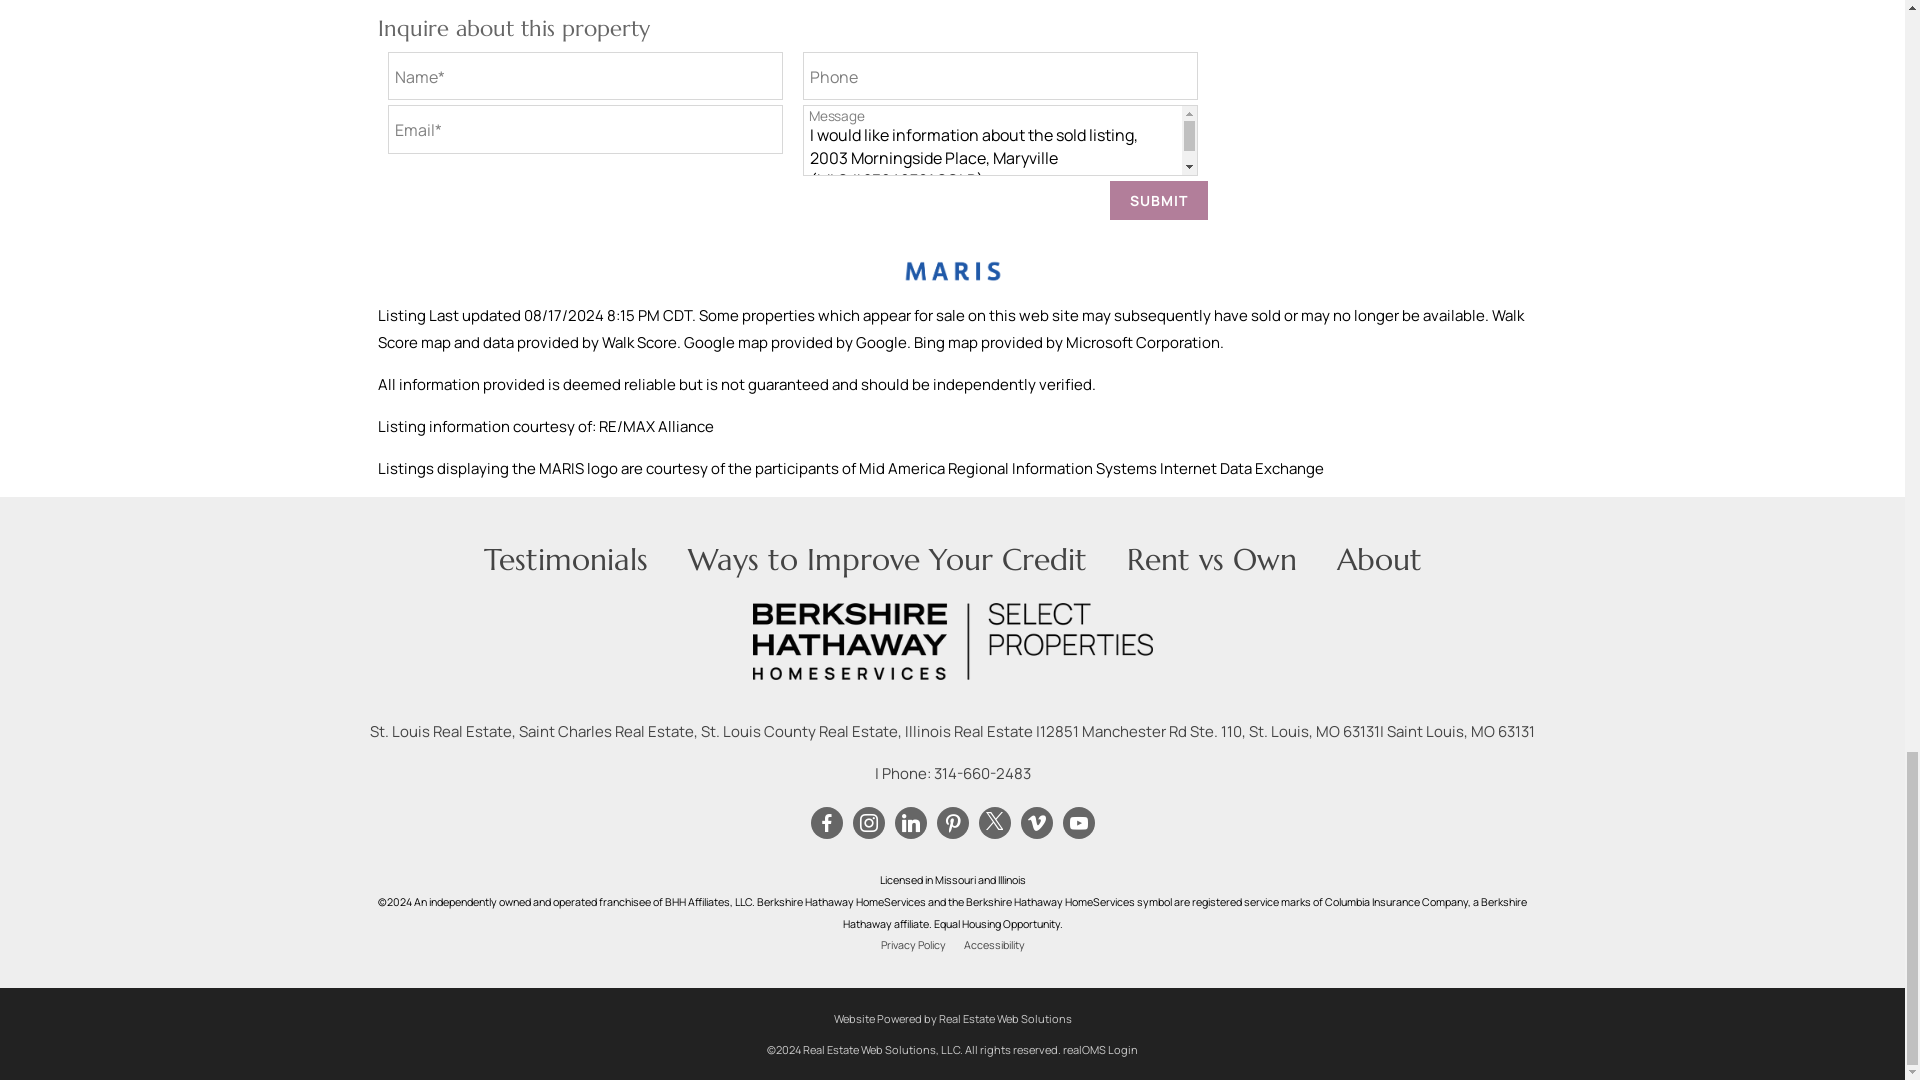 The height and width of the screenshot is (1080, 1920). What do you see at coordinates (566, 559) in the screenshot?
I see `Testimonials` at bounding box center [566, 559].